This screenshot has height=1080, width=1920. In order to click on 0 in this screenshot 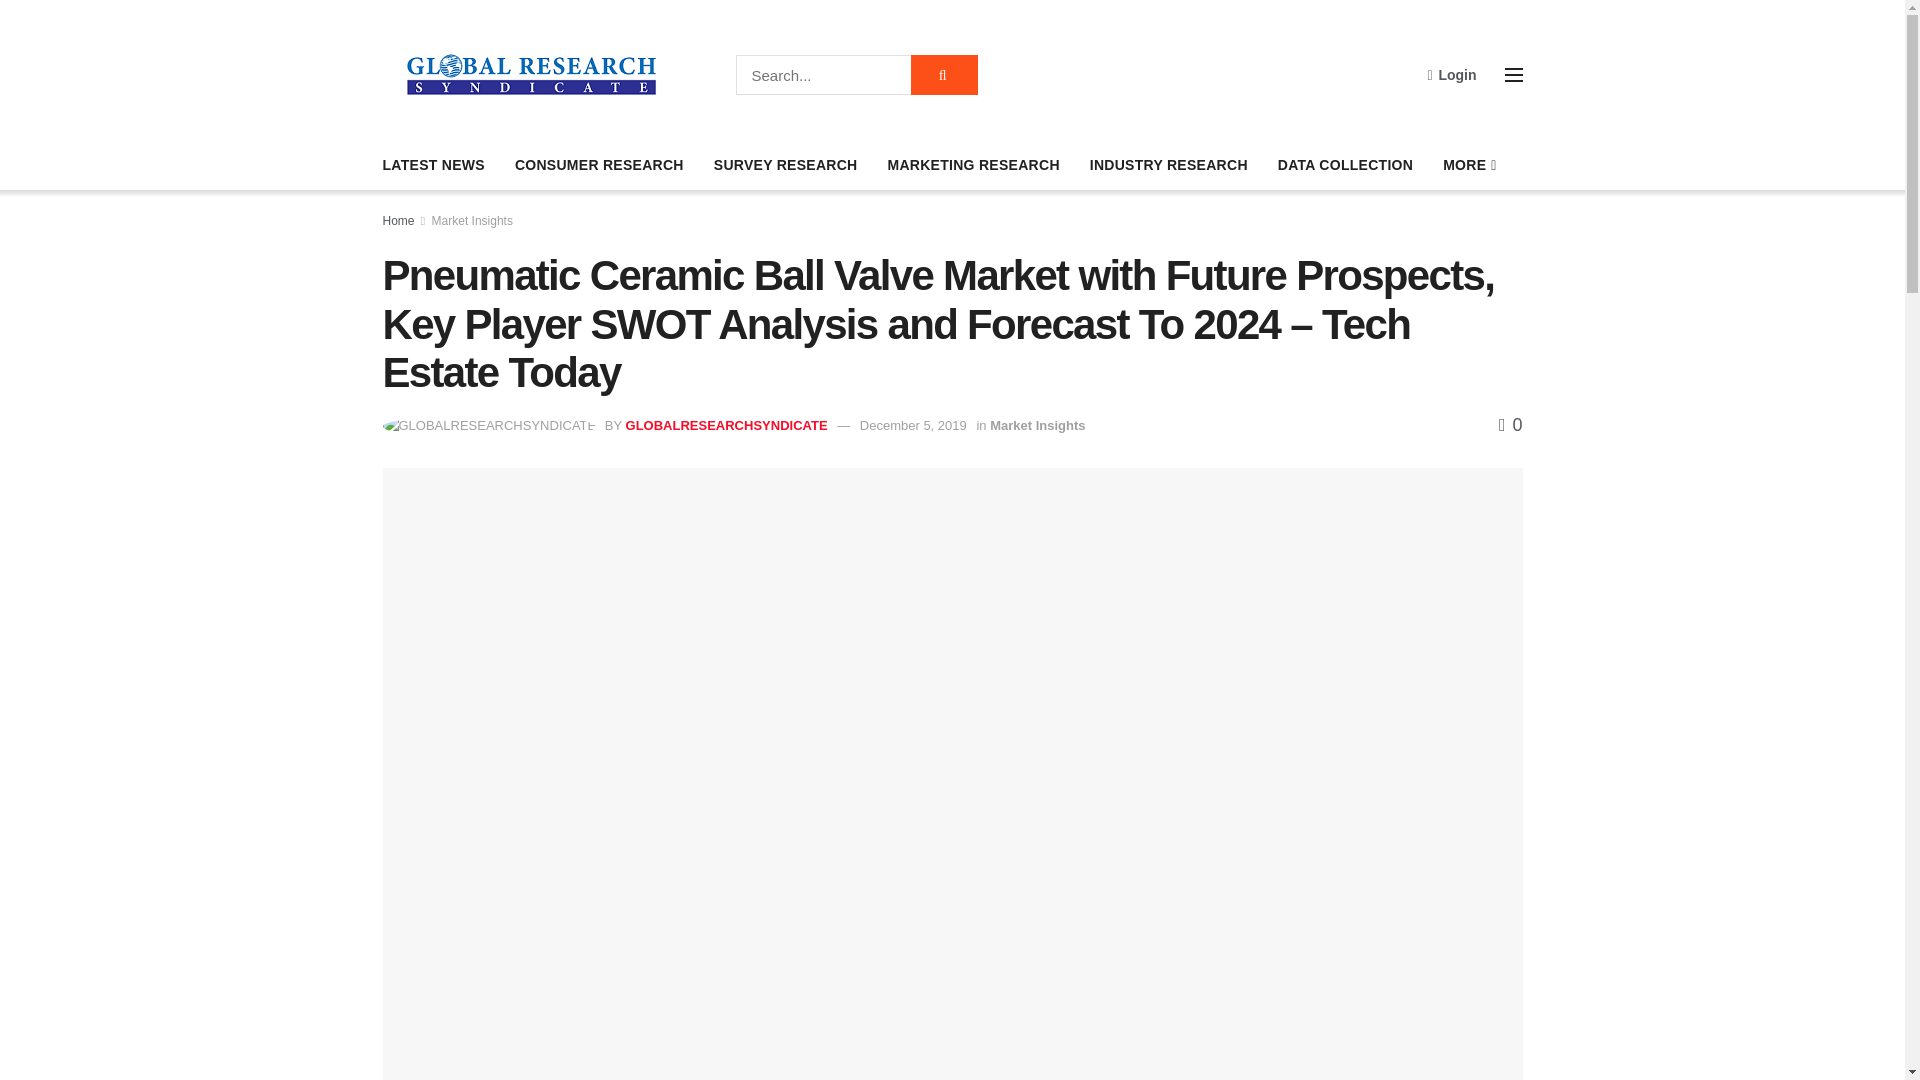, I will do `click(1510, 424)`.